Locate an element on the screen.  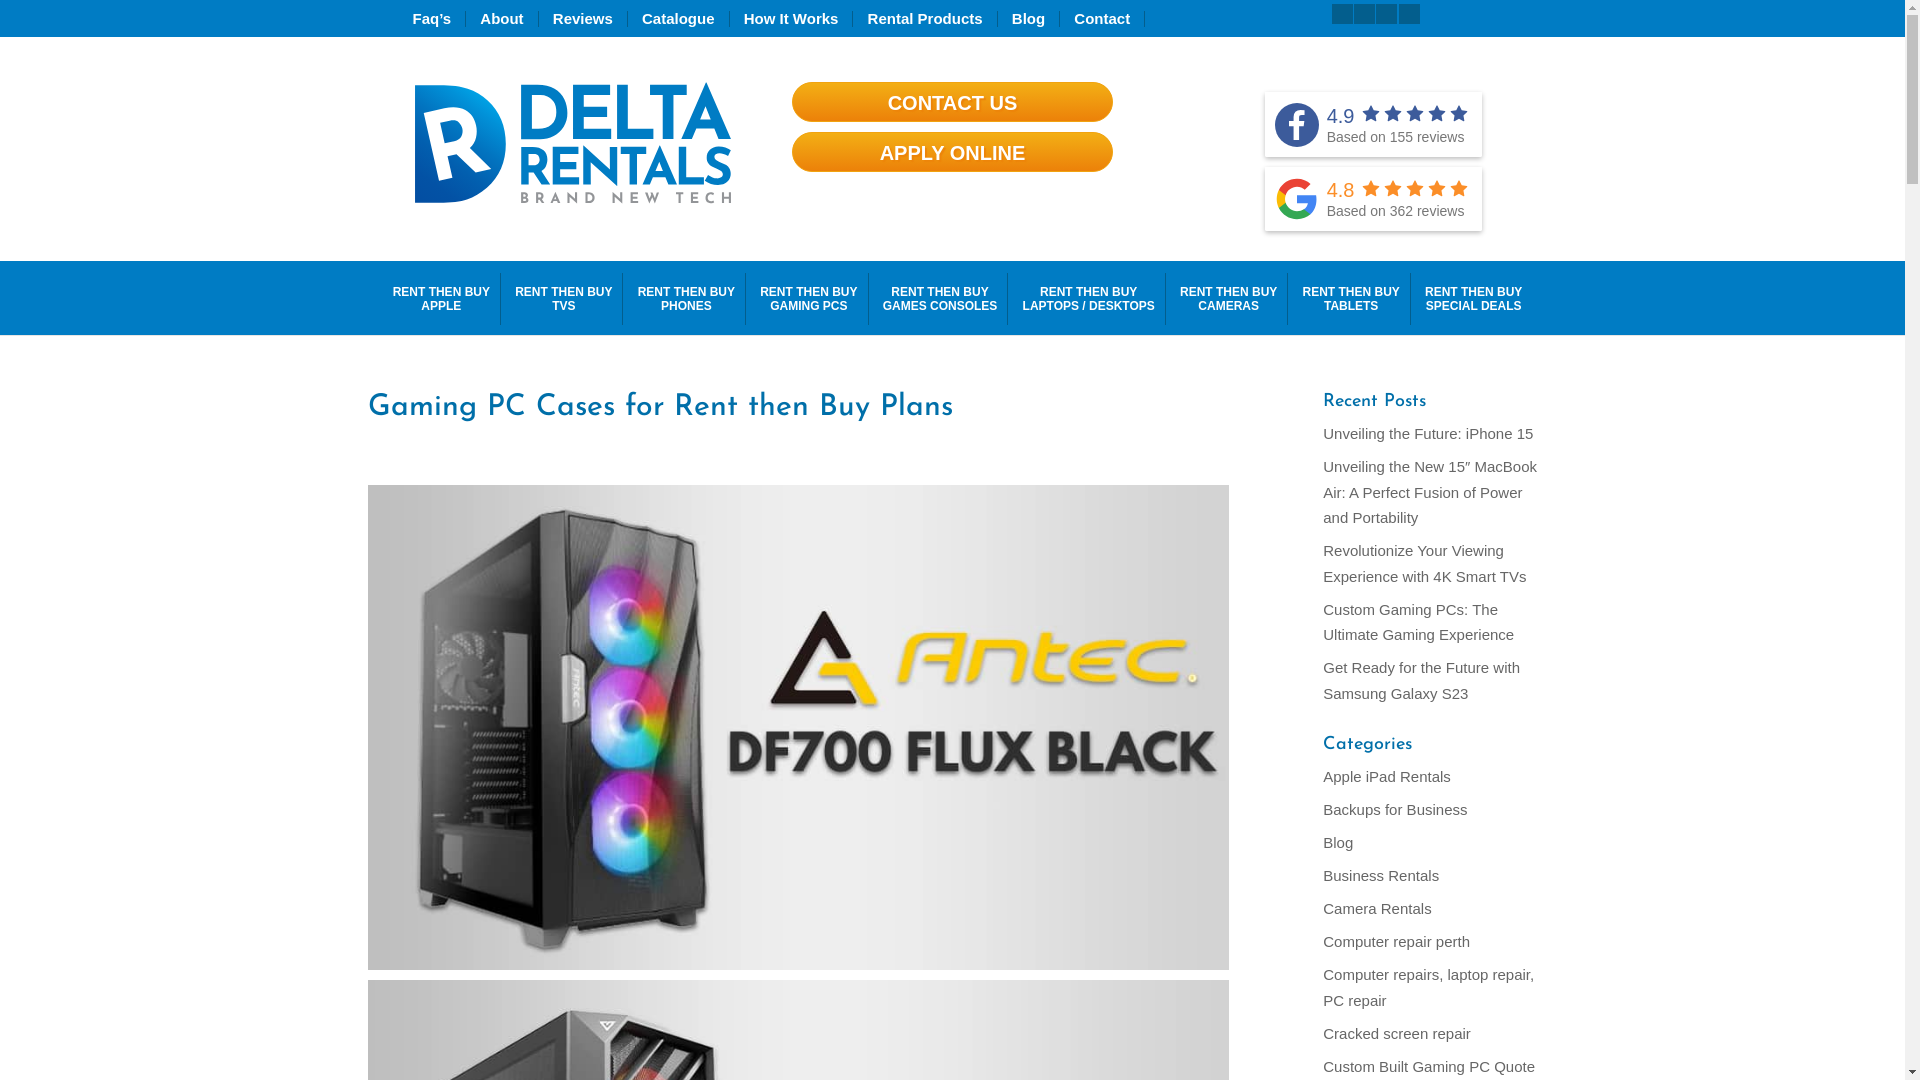
Contact is located at coordinates (1110, 19).